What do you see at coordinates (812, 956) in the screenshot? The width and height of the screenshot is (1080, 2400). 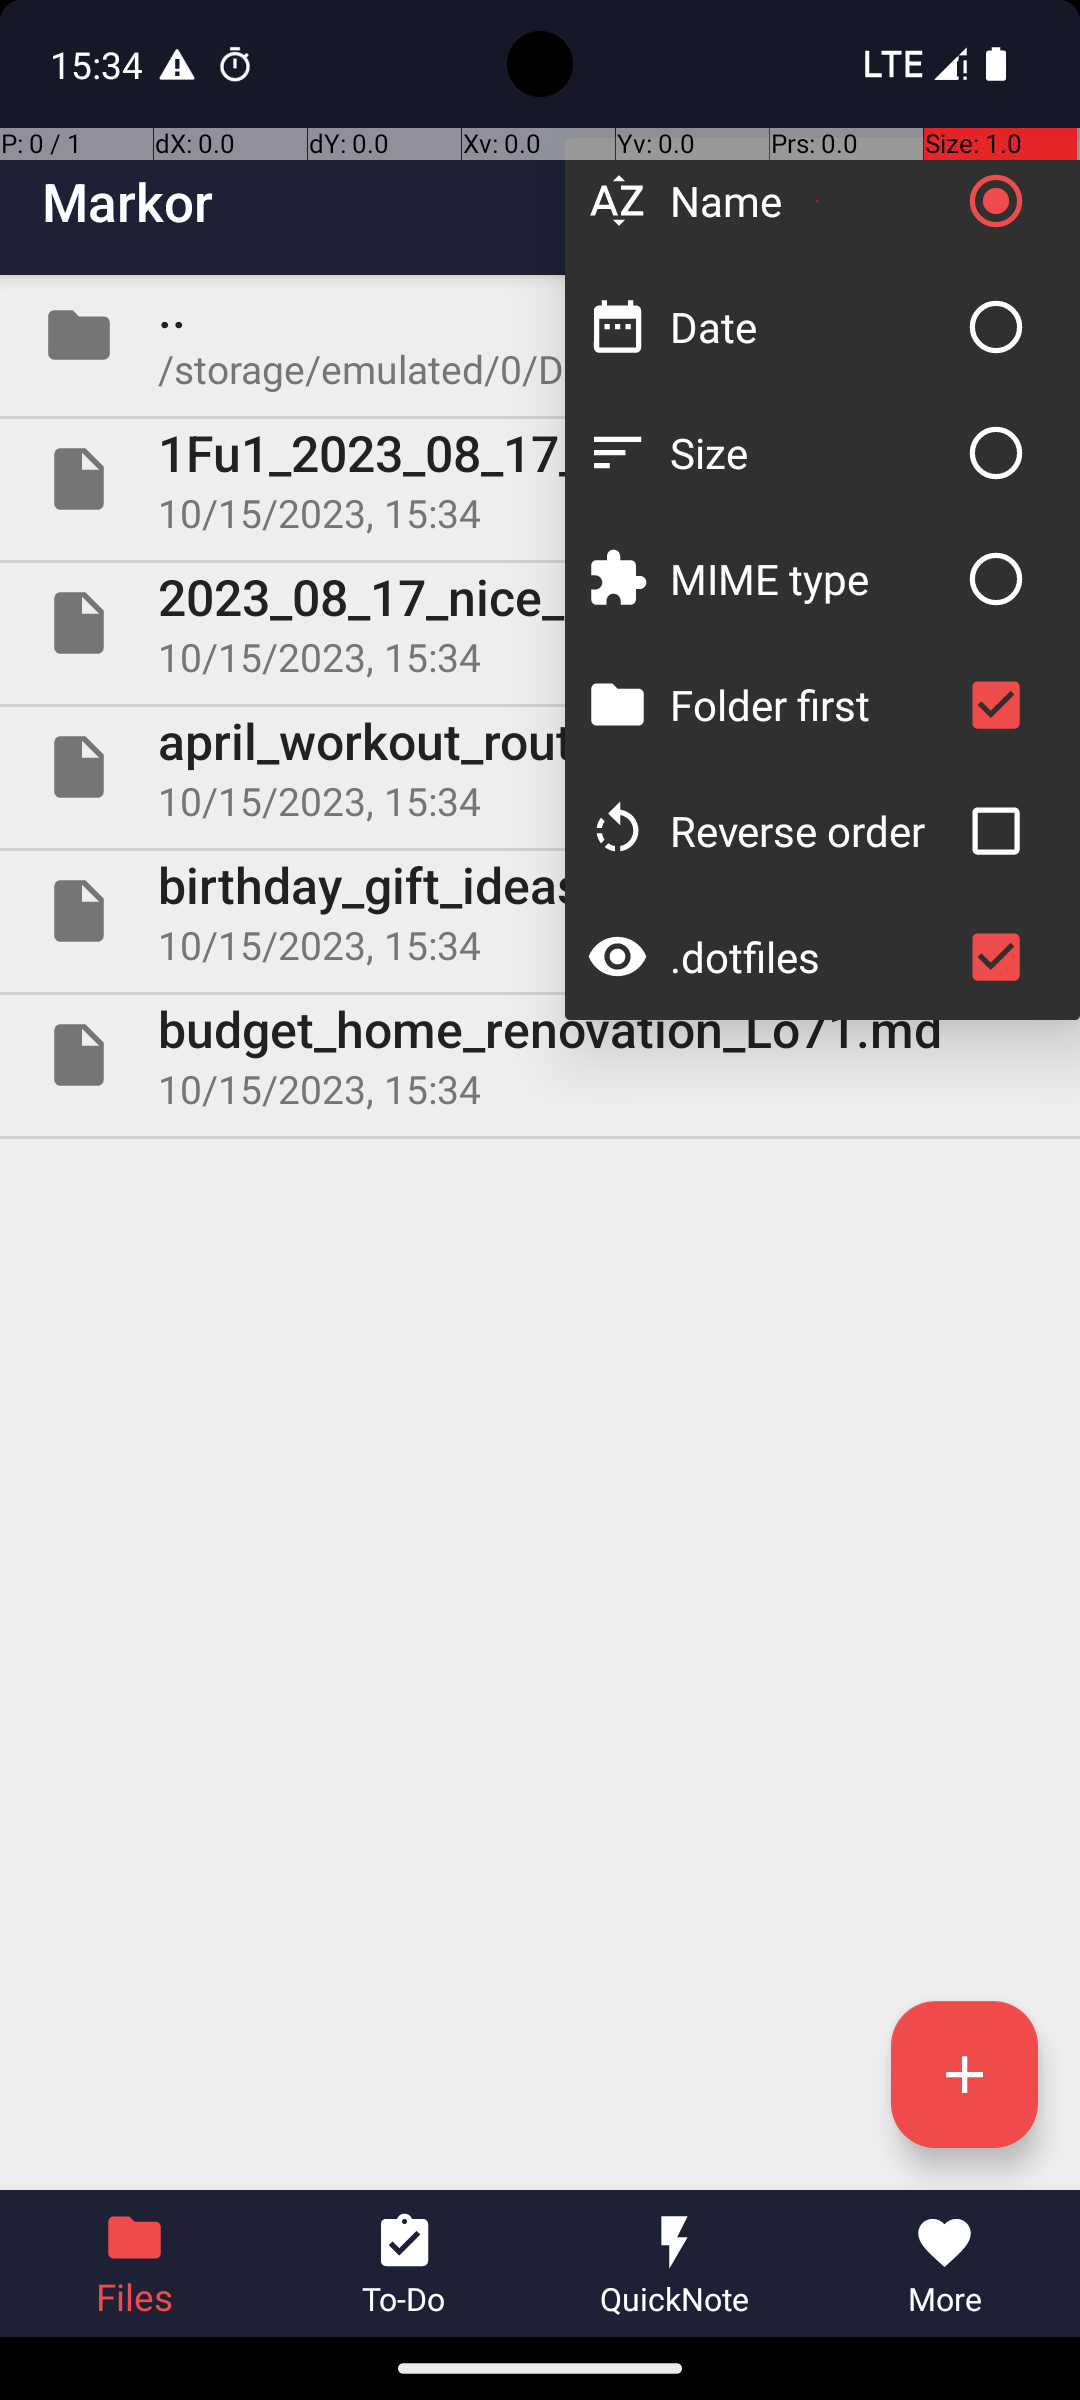 I see `.dotfiles` at bounding box center [812, 956].